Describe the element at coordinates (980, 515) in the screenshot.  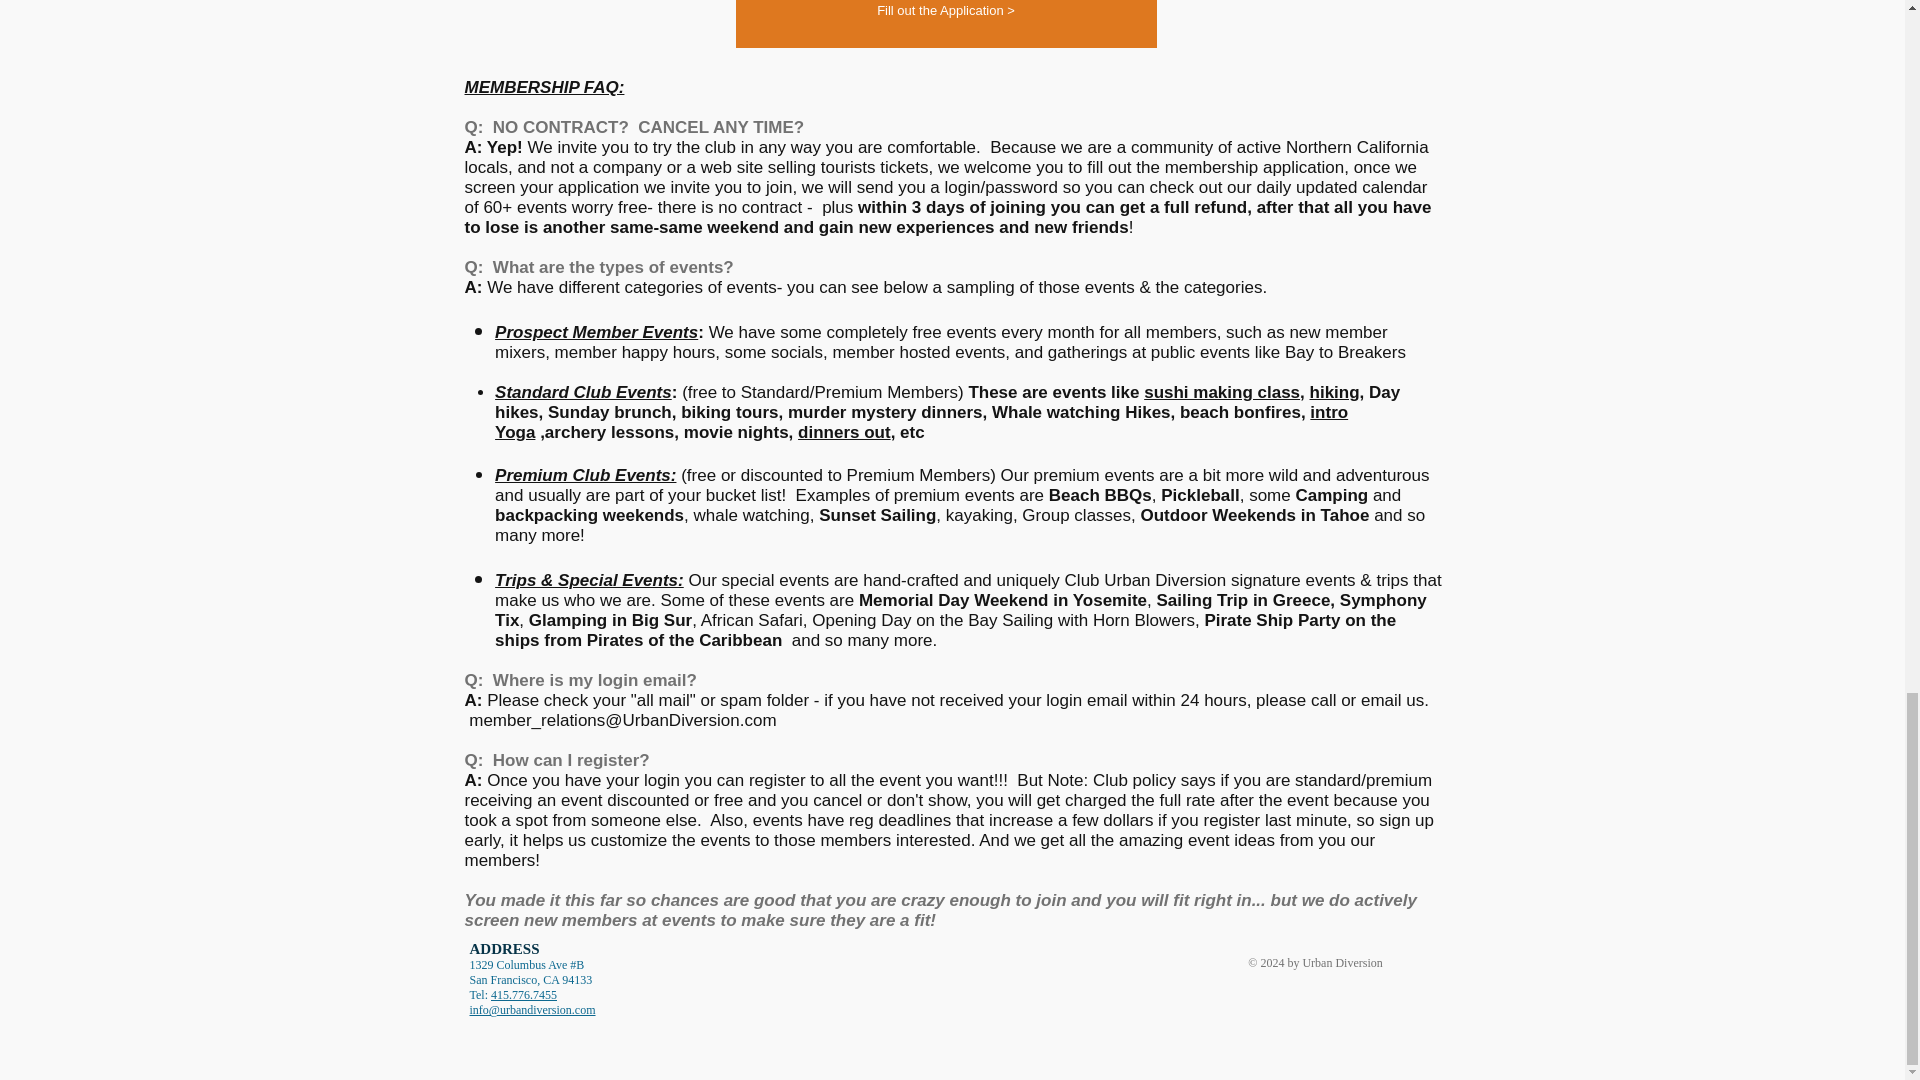
I see `kayaking` at that location.